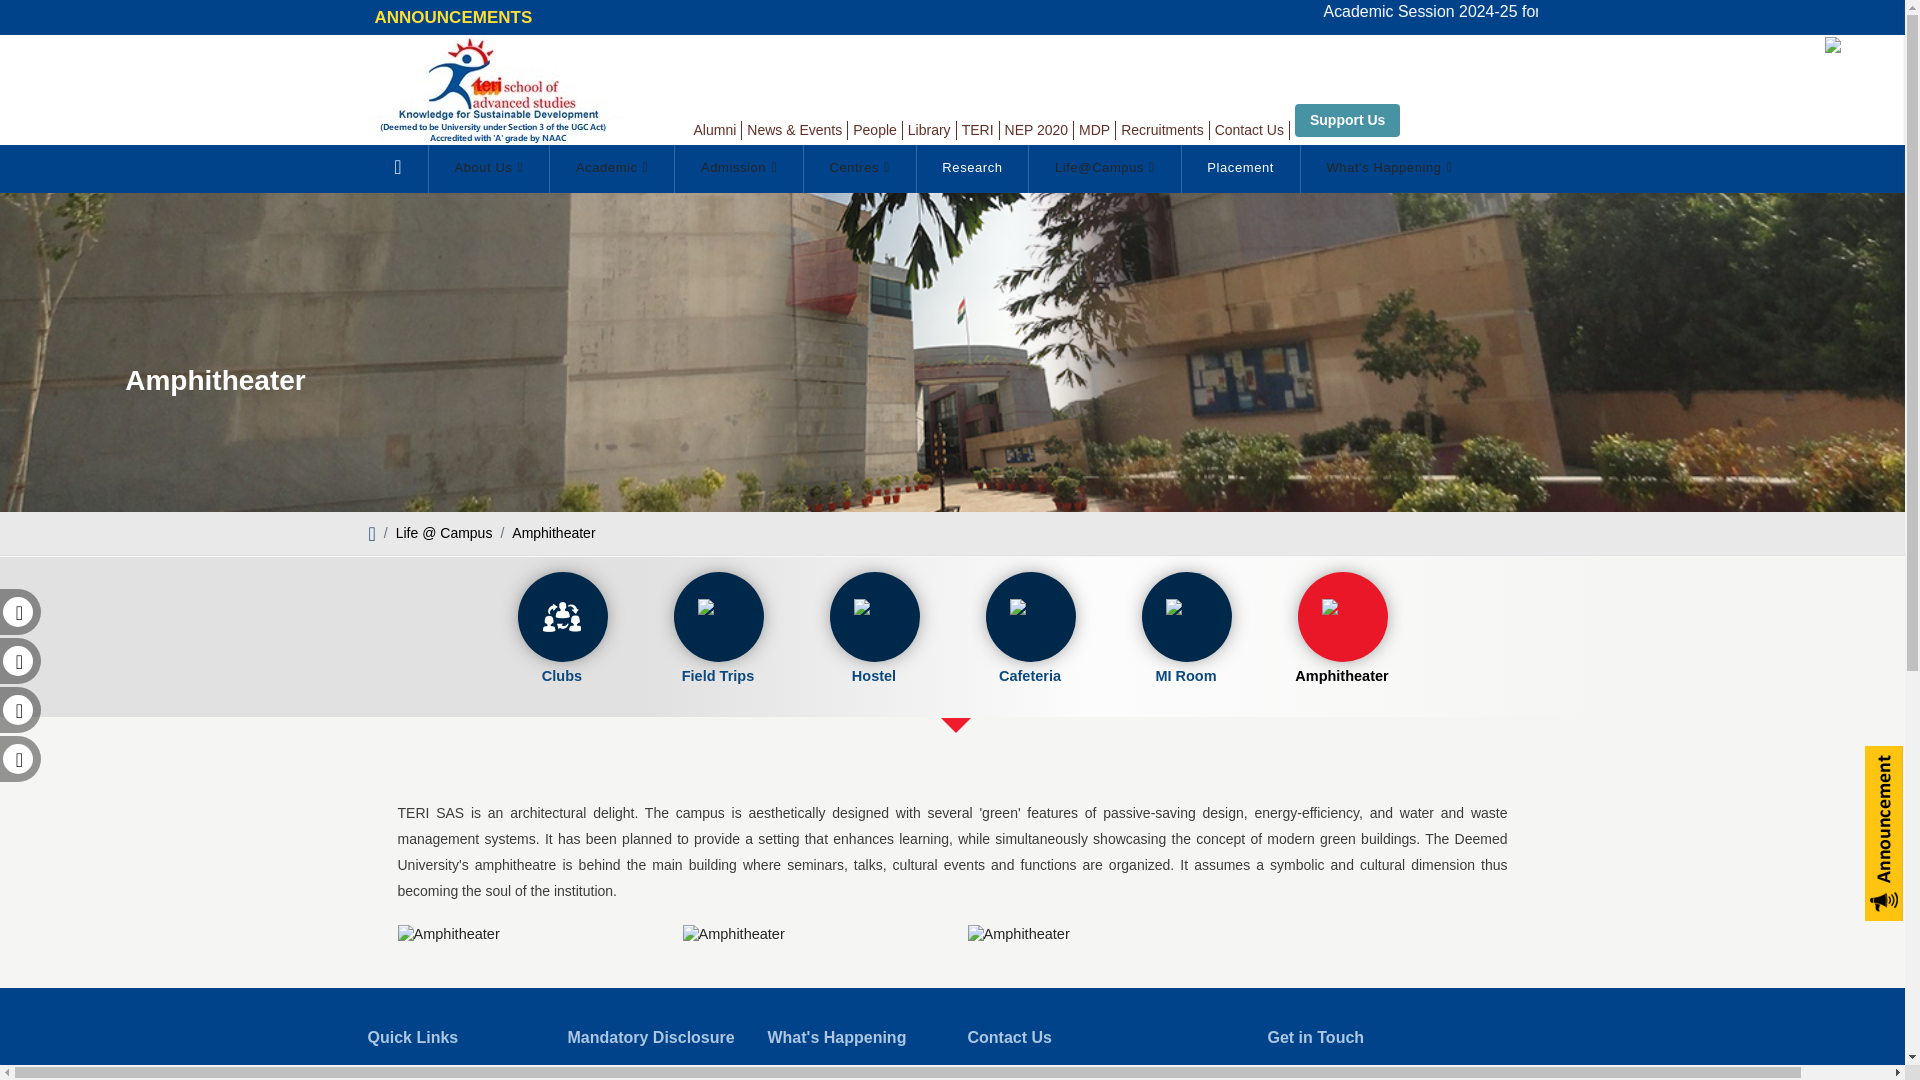  I want to click on TERI, so click(978, 130).